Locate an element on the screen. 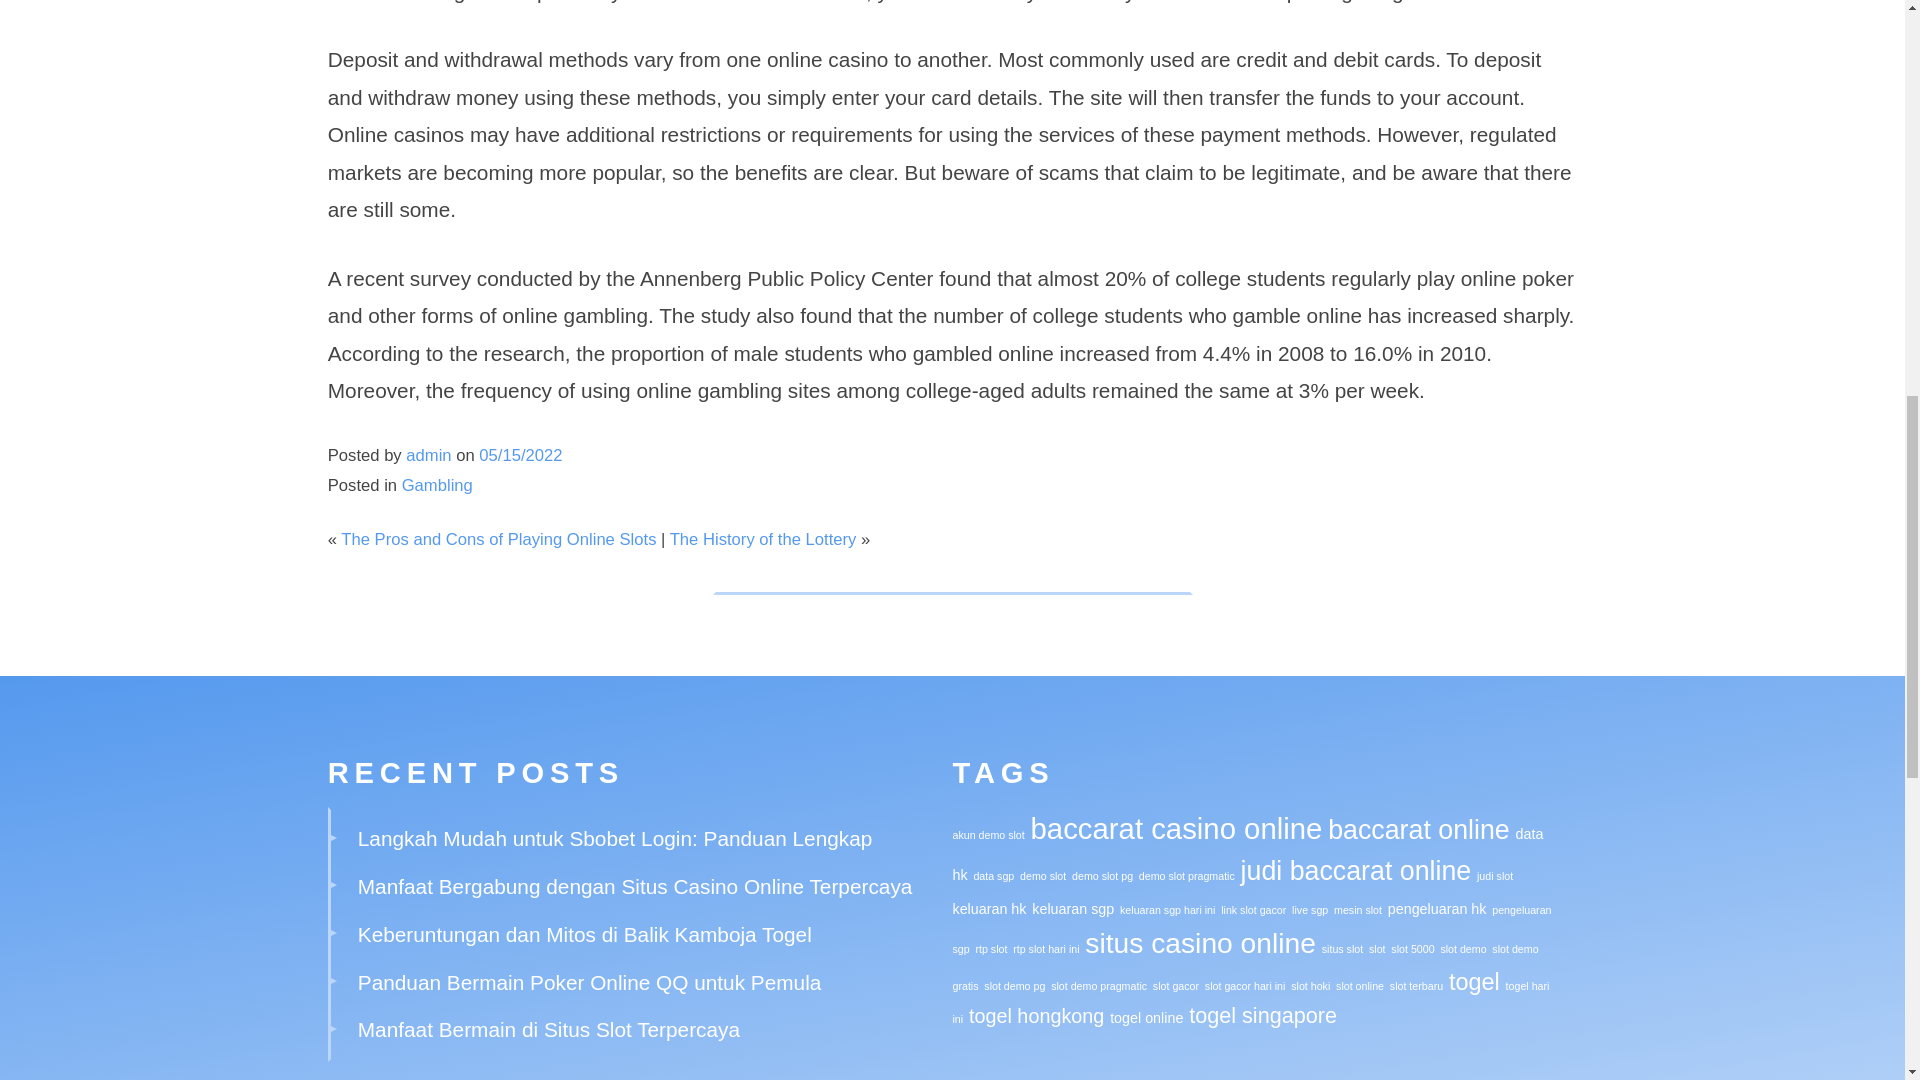 This screenshot has height=1080, width=1920. mesin slot is located at coordinates (1358, 909).